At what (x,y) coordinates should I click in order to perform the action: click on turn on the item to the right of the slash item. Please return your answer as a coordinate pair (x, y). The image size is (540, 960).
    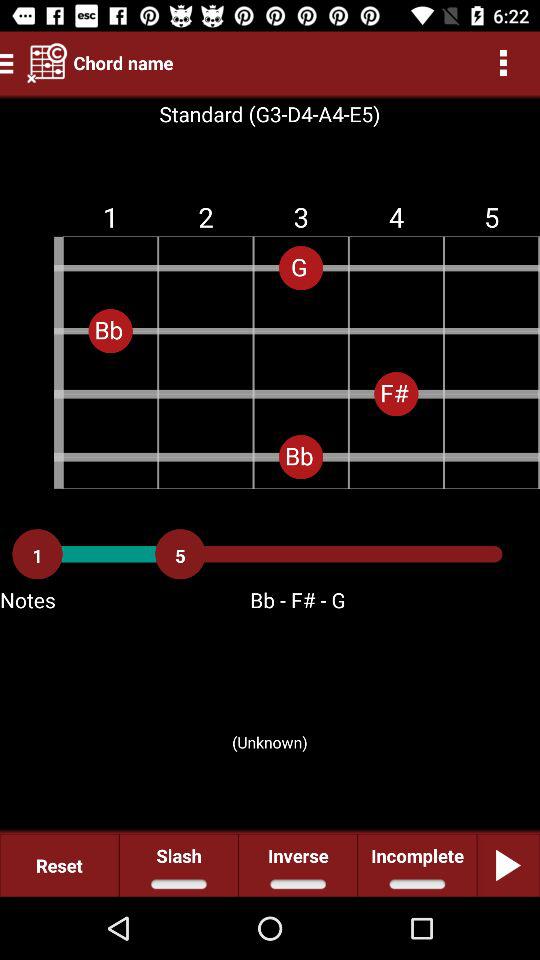
    Looking at the image, I should click on (298, 864).